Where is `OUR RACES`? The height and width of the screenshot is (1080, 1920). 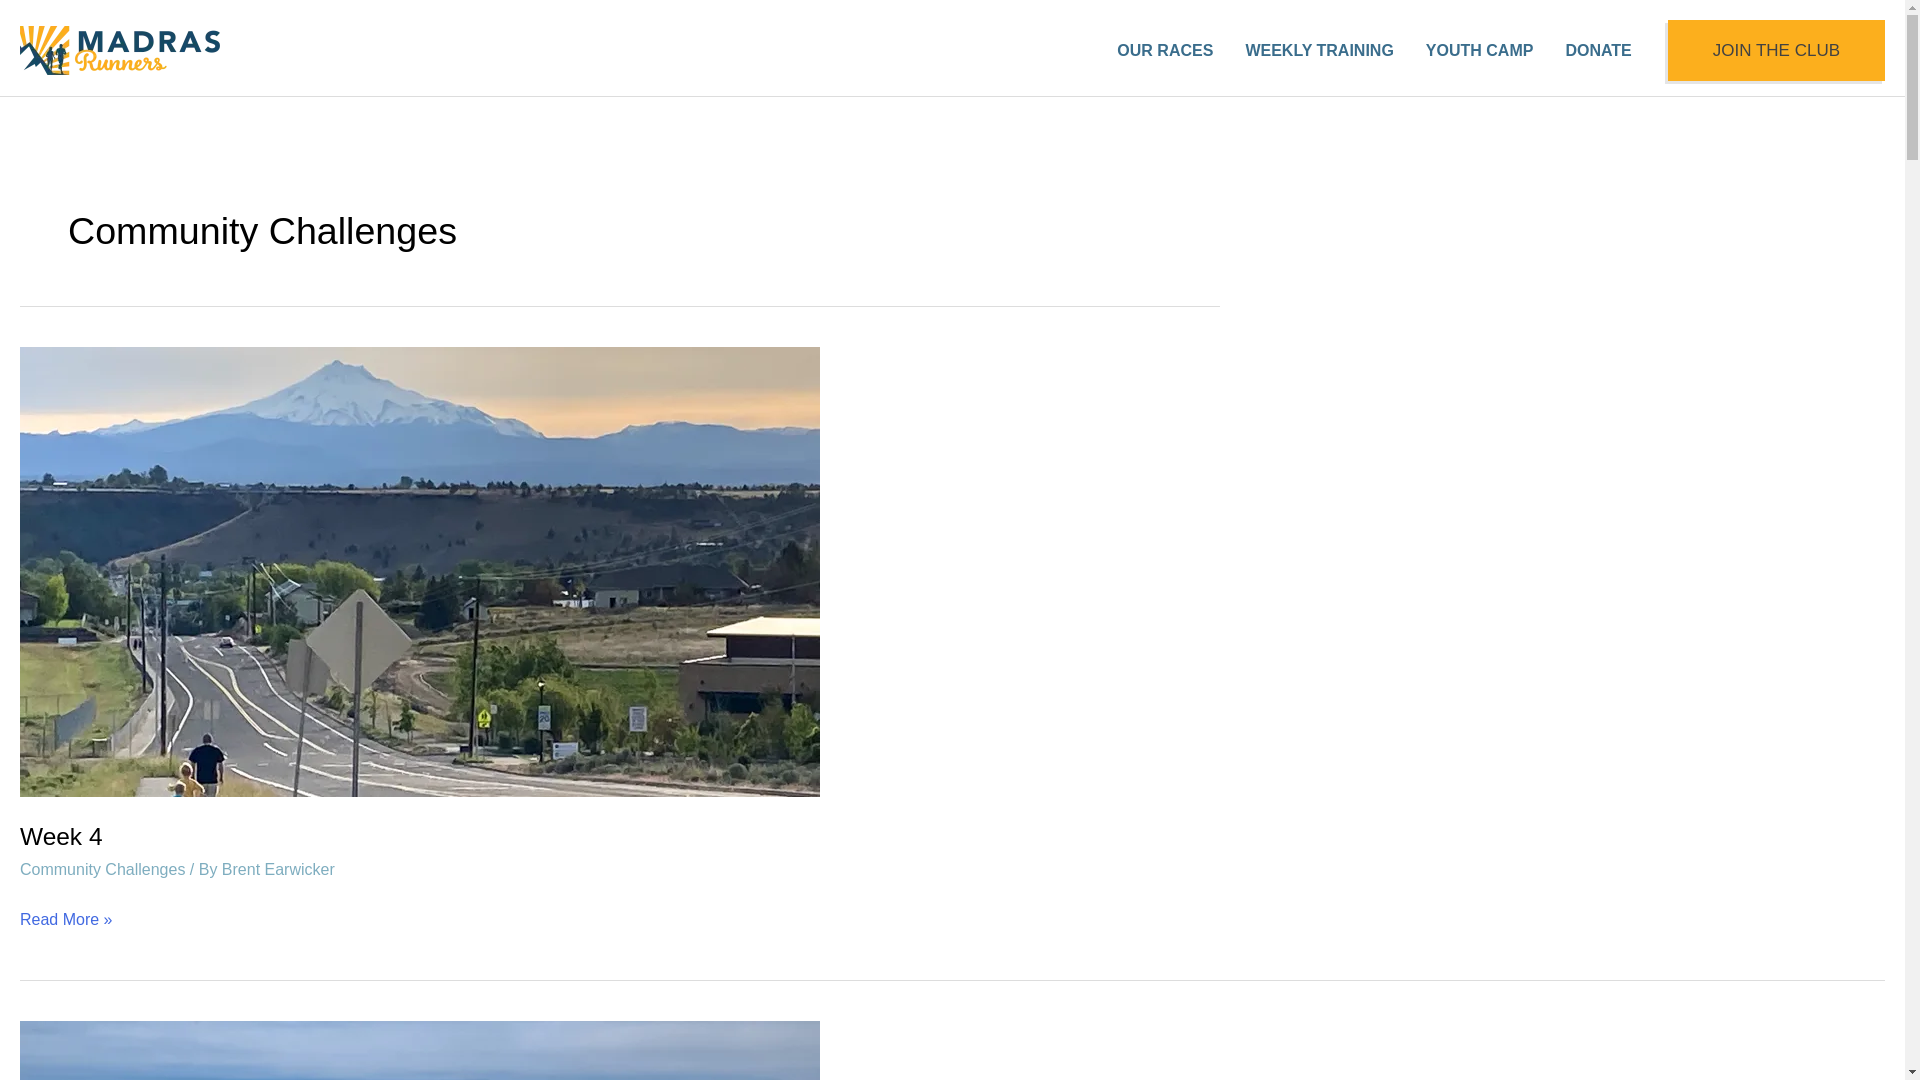
OUR RACES is located at coordinates (1164, 51).